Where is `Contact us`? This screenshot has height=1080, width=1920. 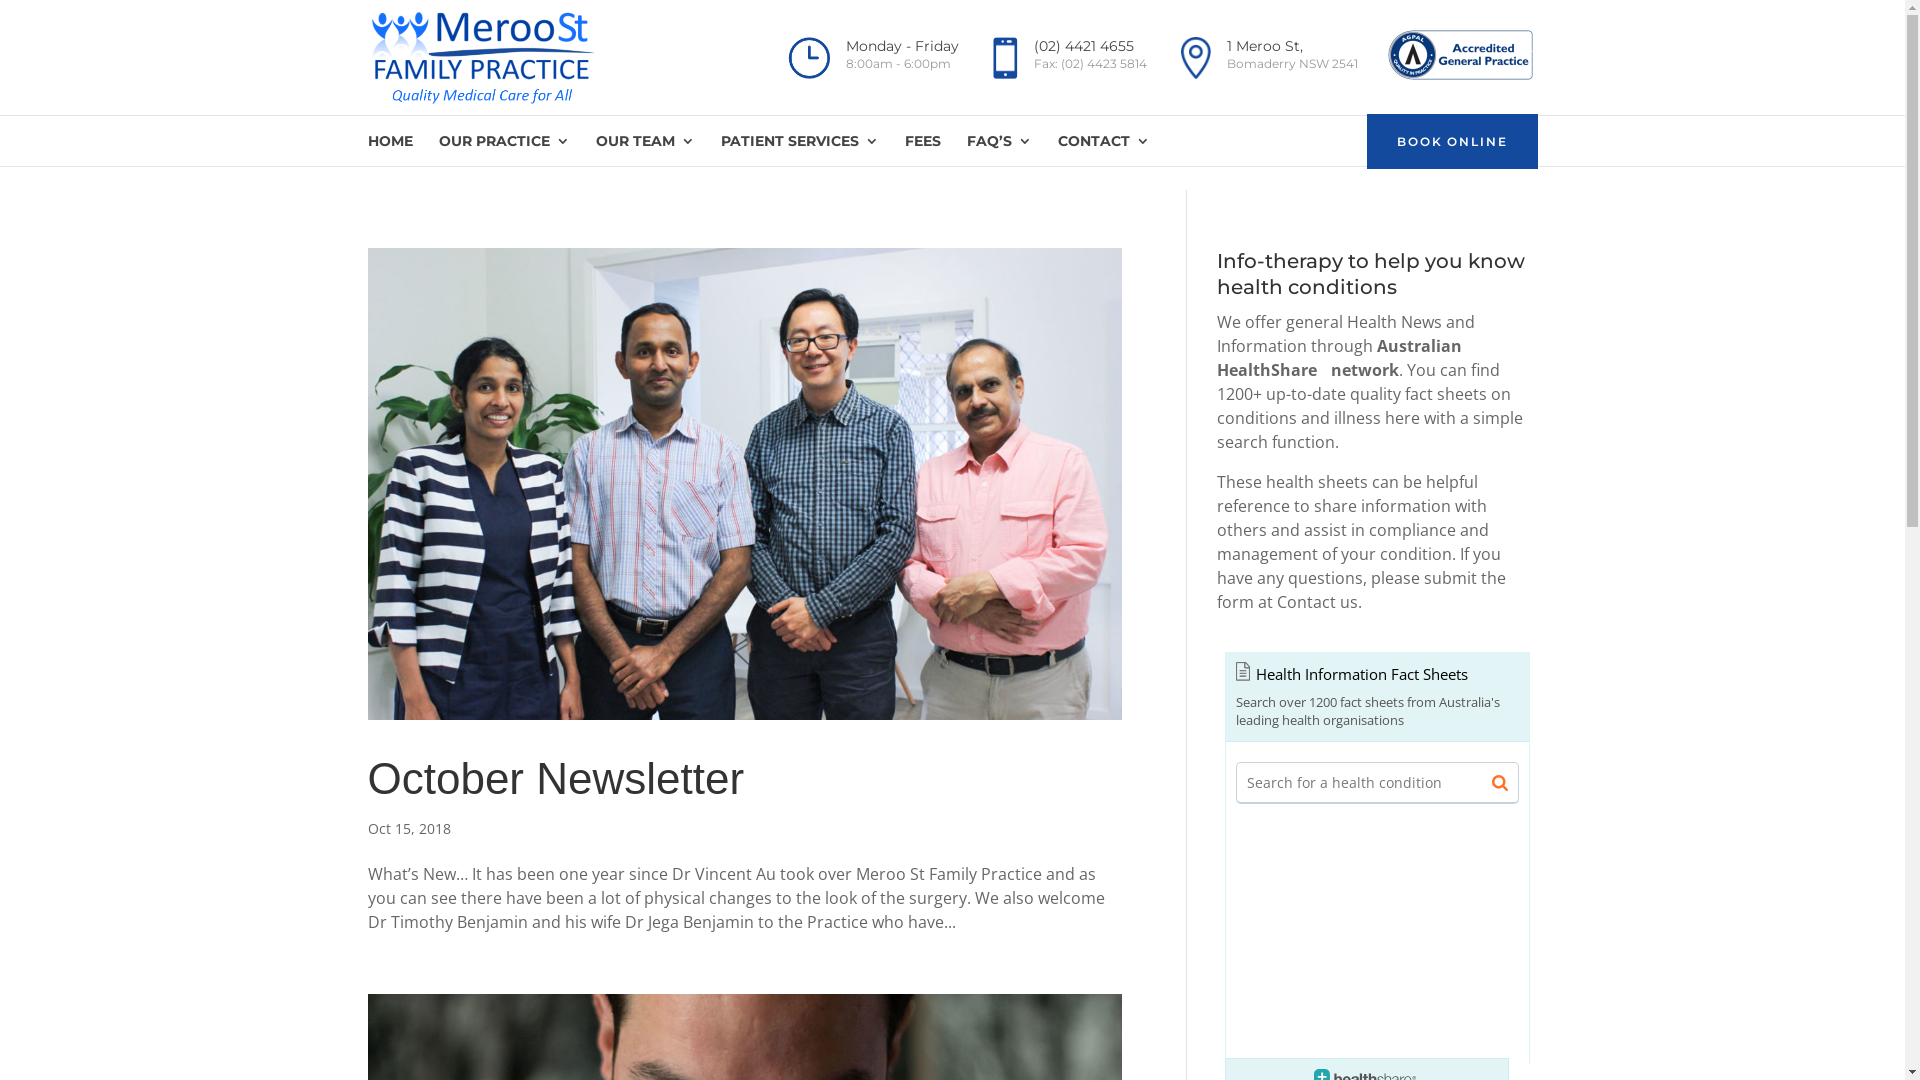 Contact us is located at coordinates (1316, 602).